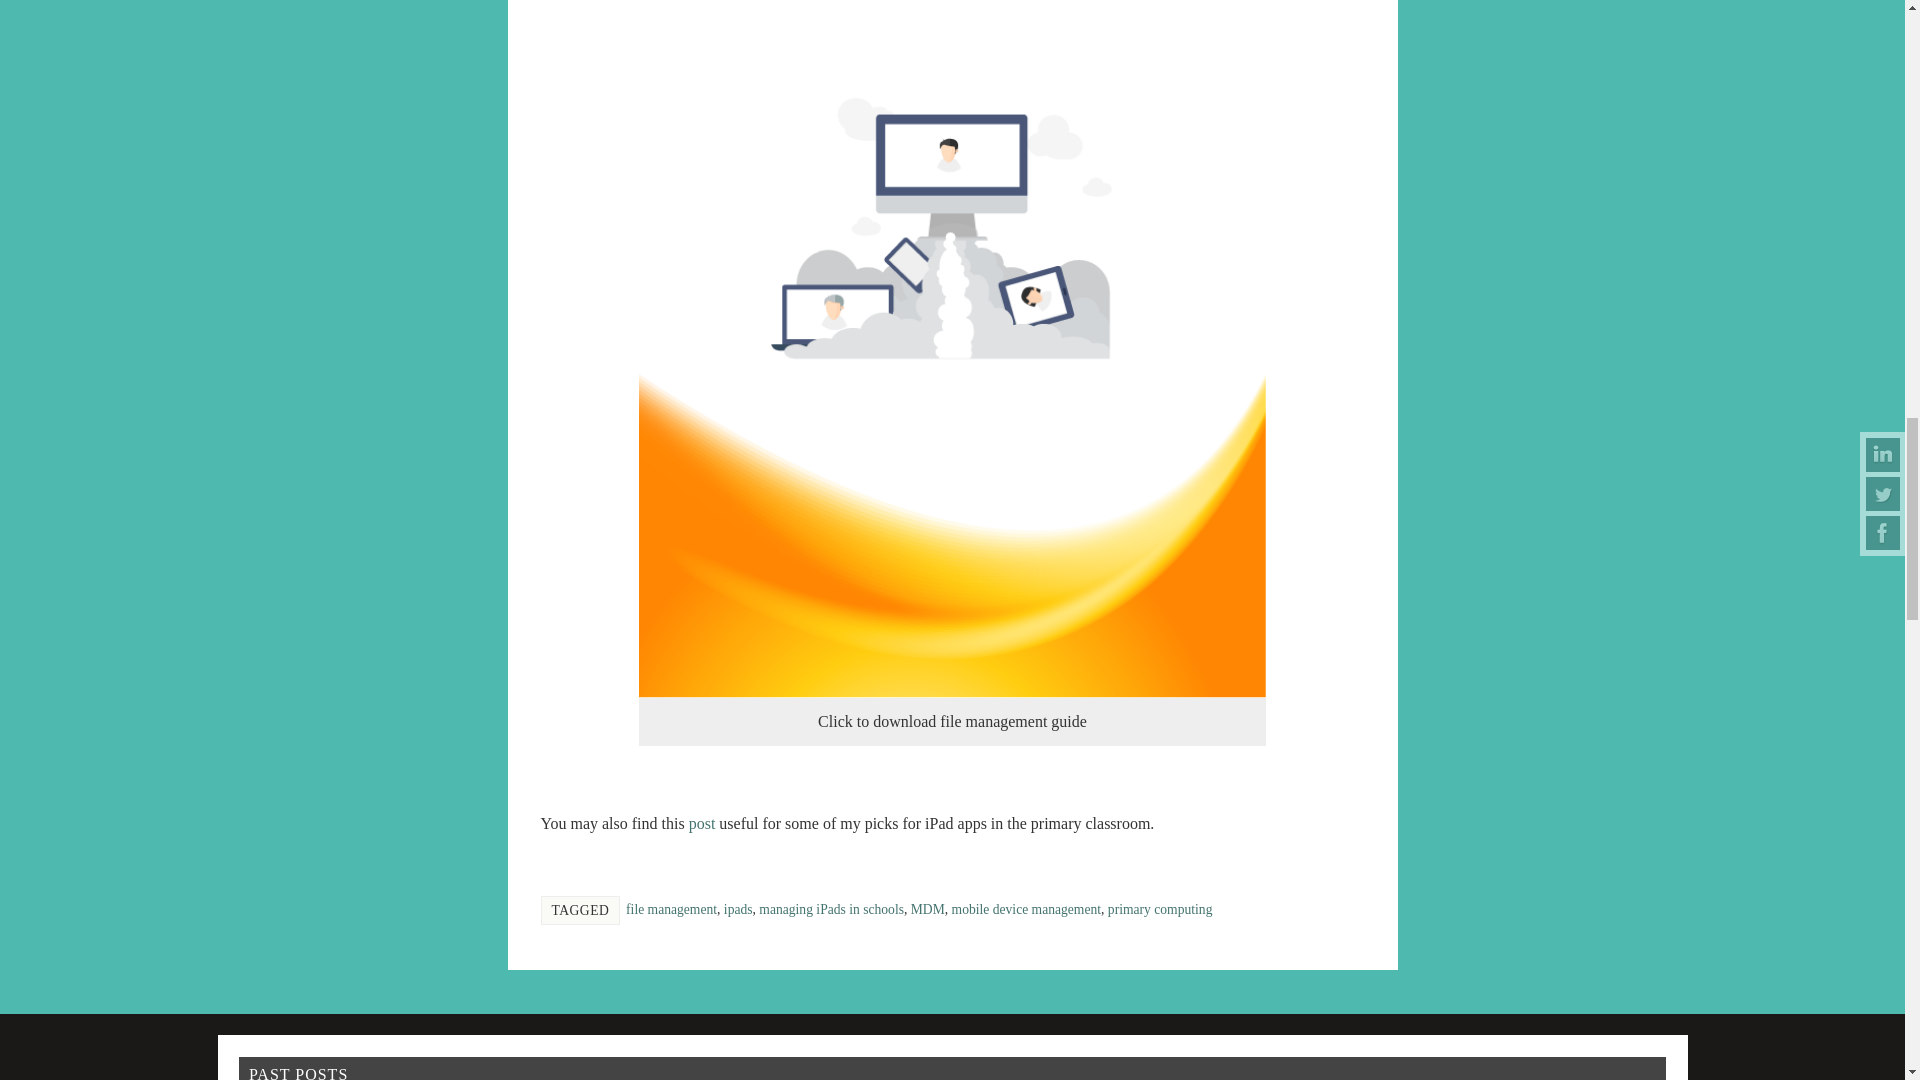 The width and height of the screenshot is (1920, 1080). I want to click on managing iPads in schools, so click(831, 908).